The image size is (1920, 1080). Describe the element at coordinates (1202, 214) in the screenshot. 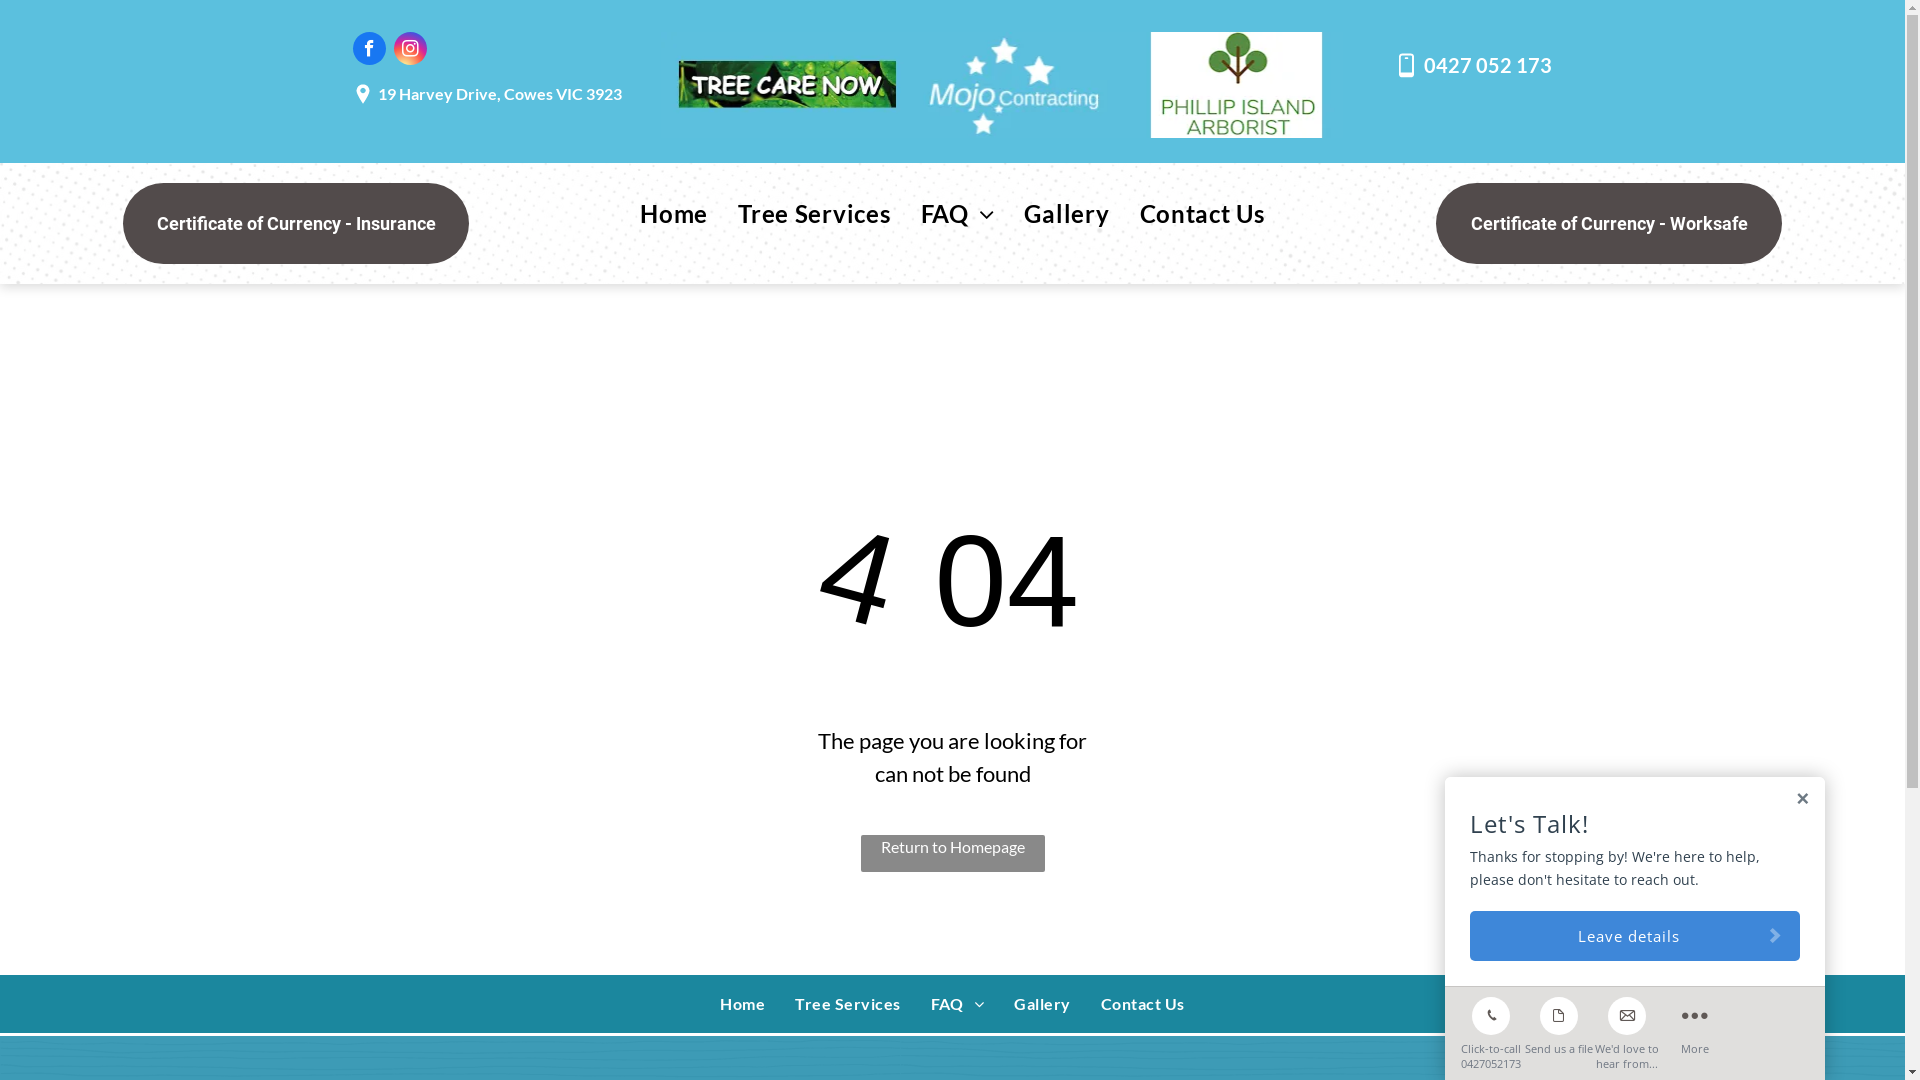

I see `Contact Us` at that location.